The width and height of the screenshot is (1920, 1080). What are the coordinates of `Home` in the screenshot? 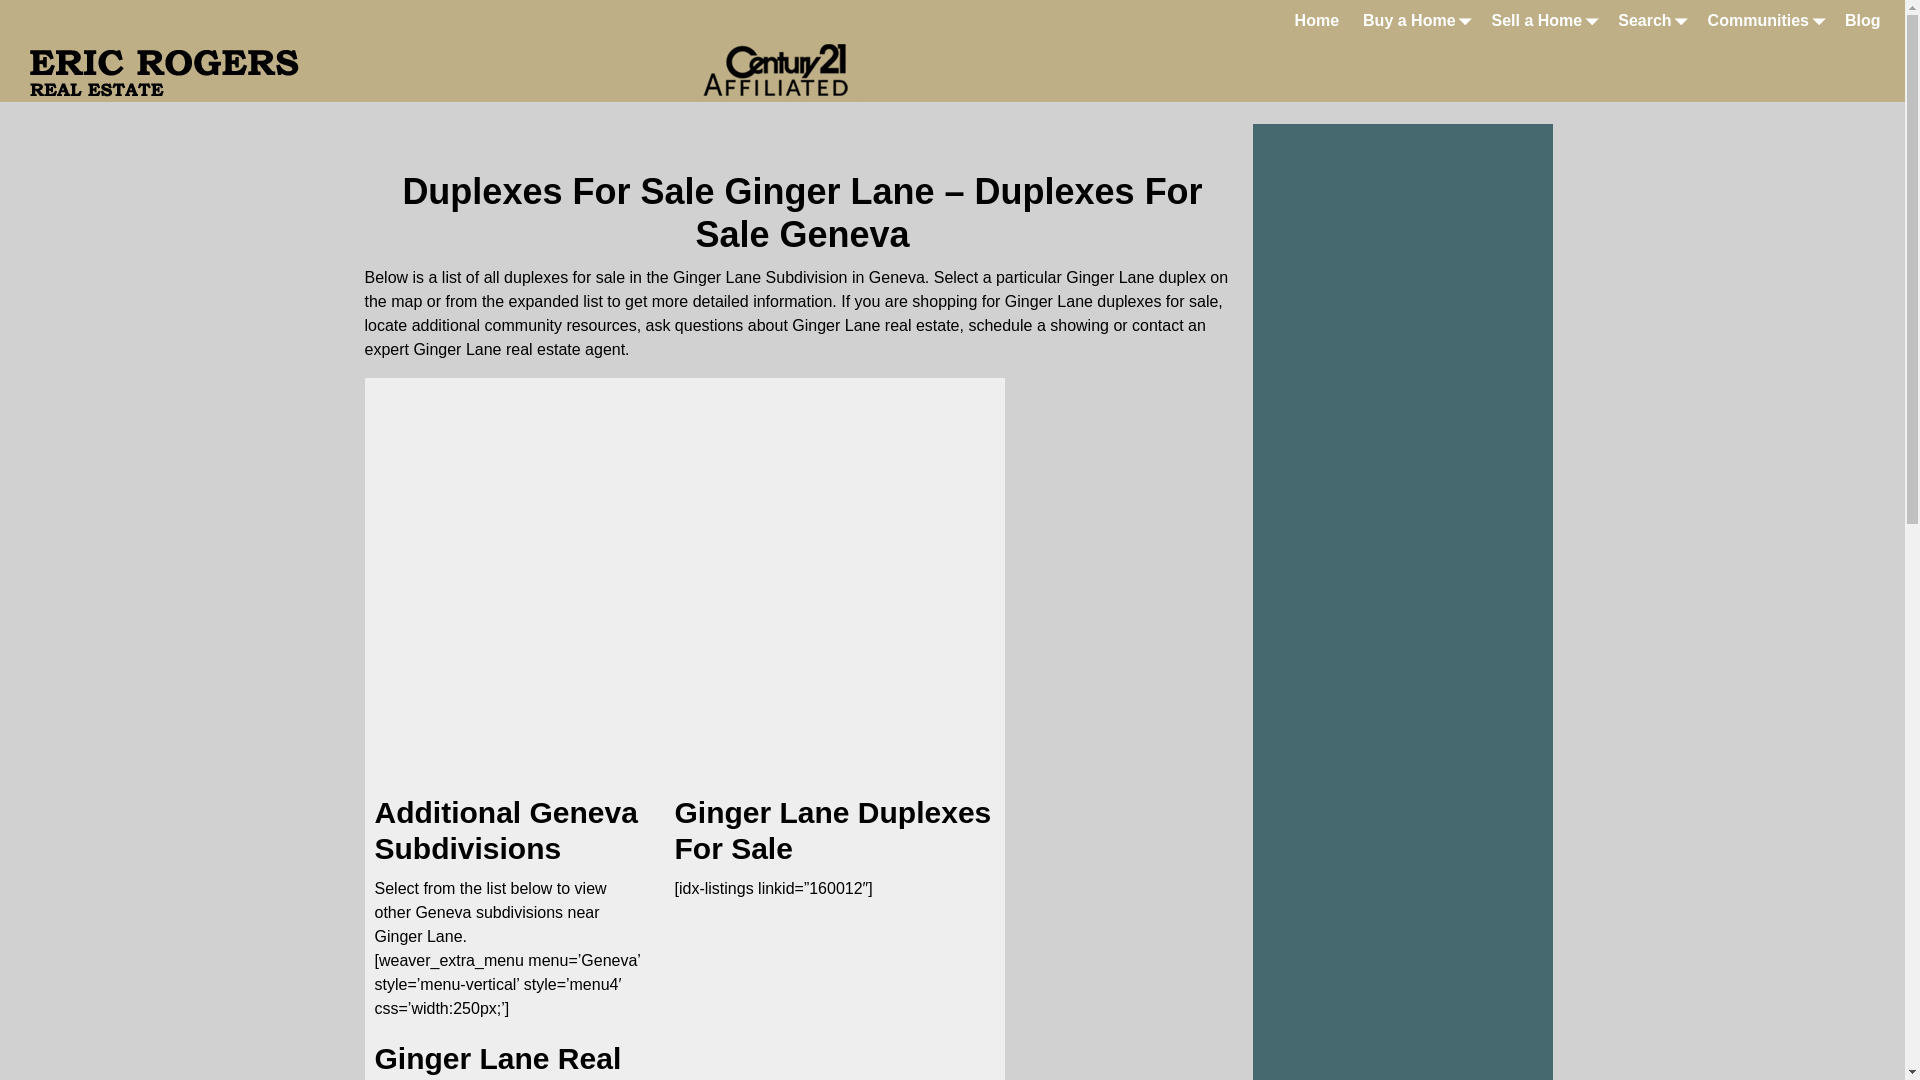 It's located at (1316, 20).